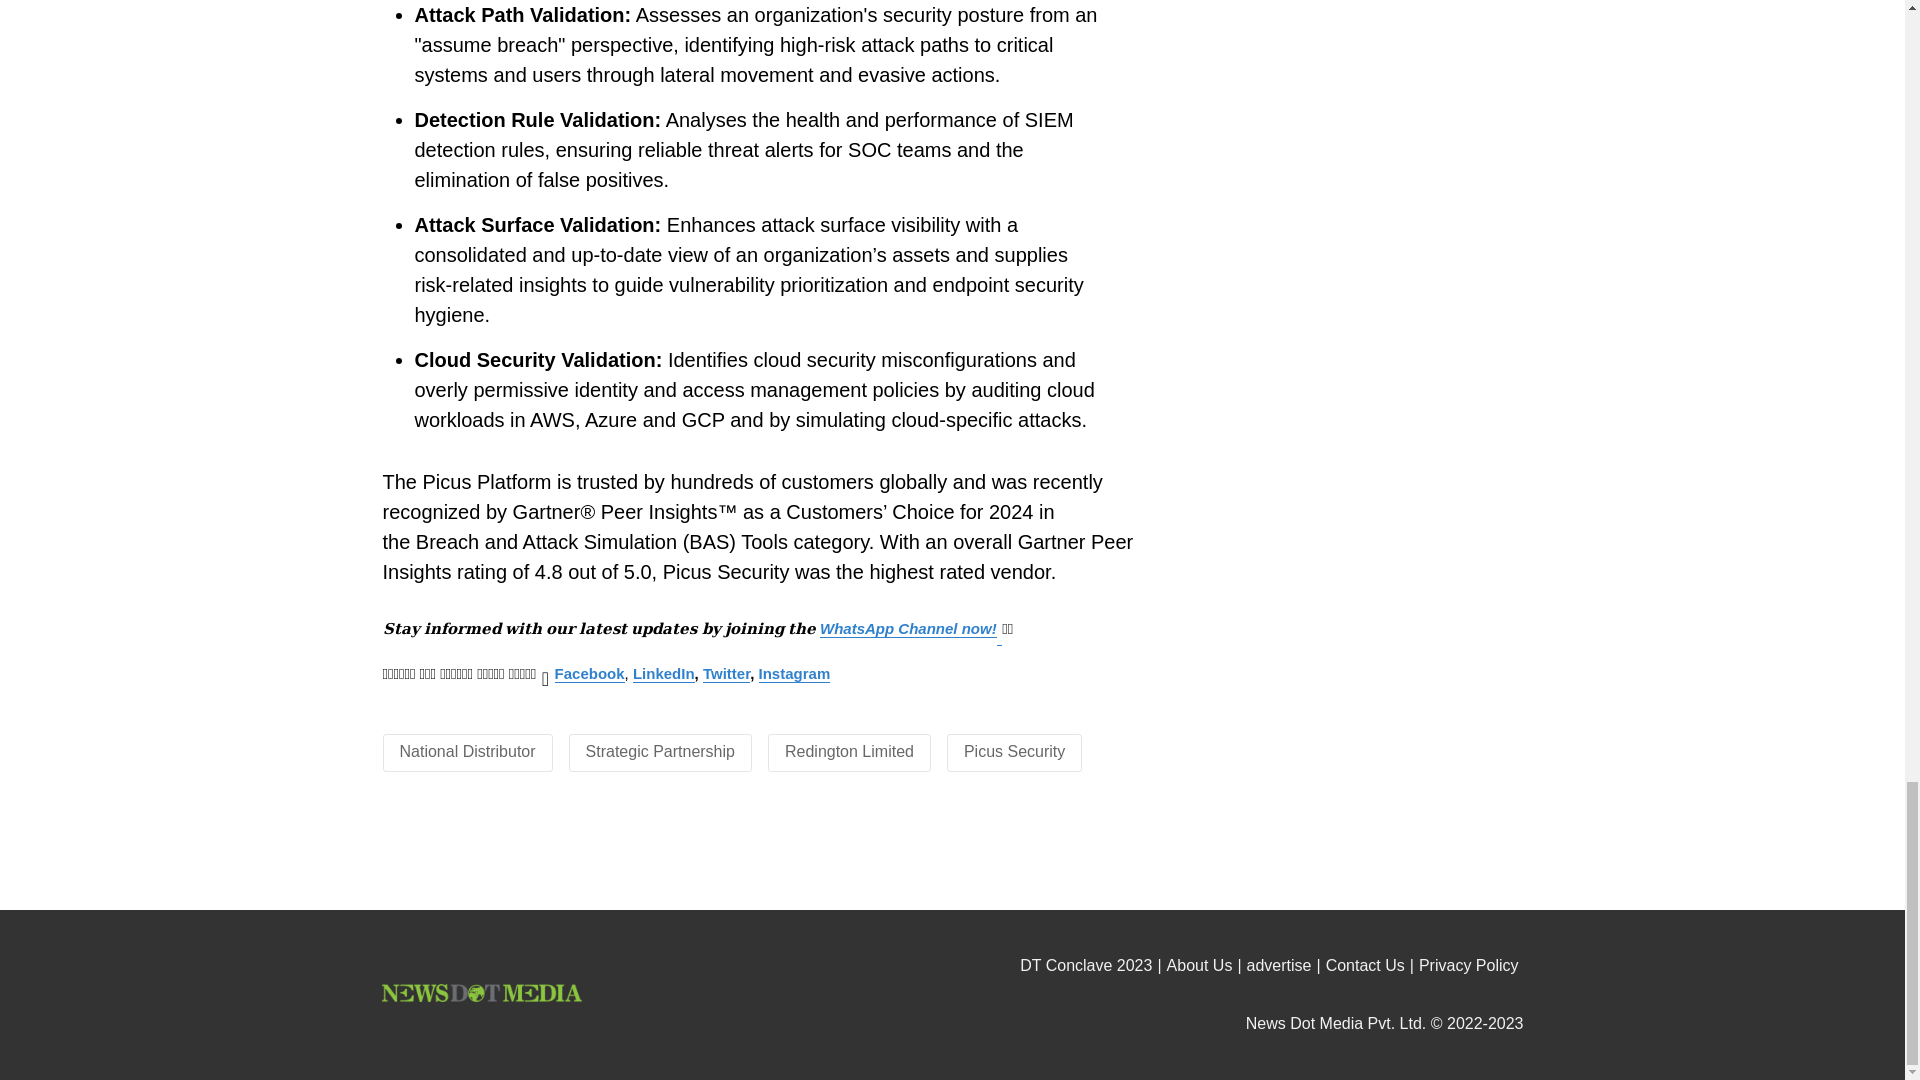 This screenshot has width=1920, height=1080. What do you see at coordinates (660, 752) in the screenshot?
I see `Strategic Partnership` at bounding box center [660, 752].